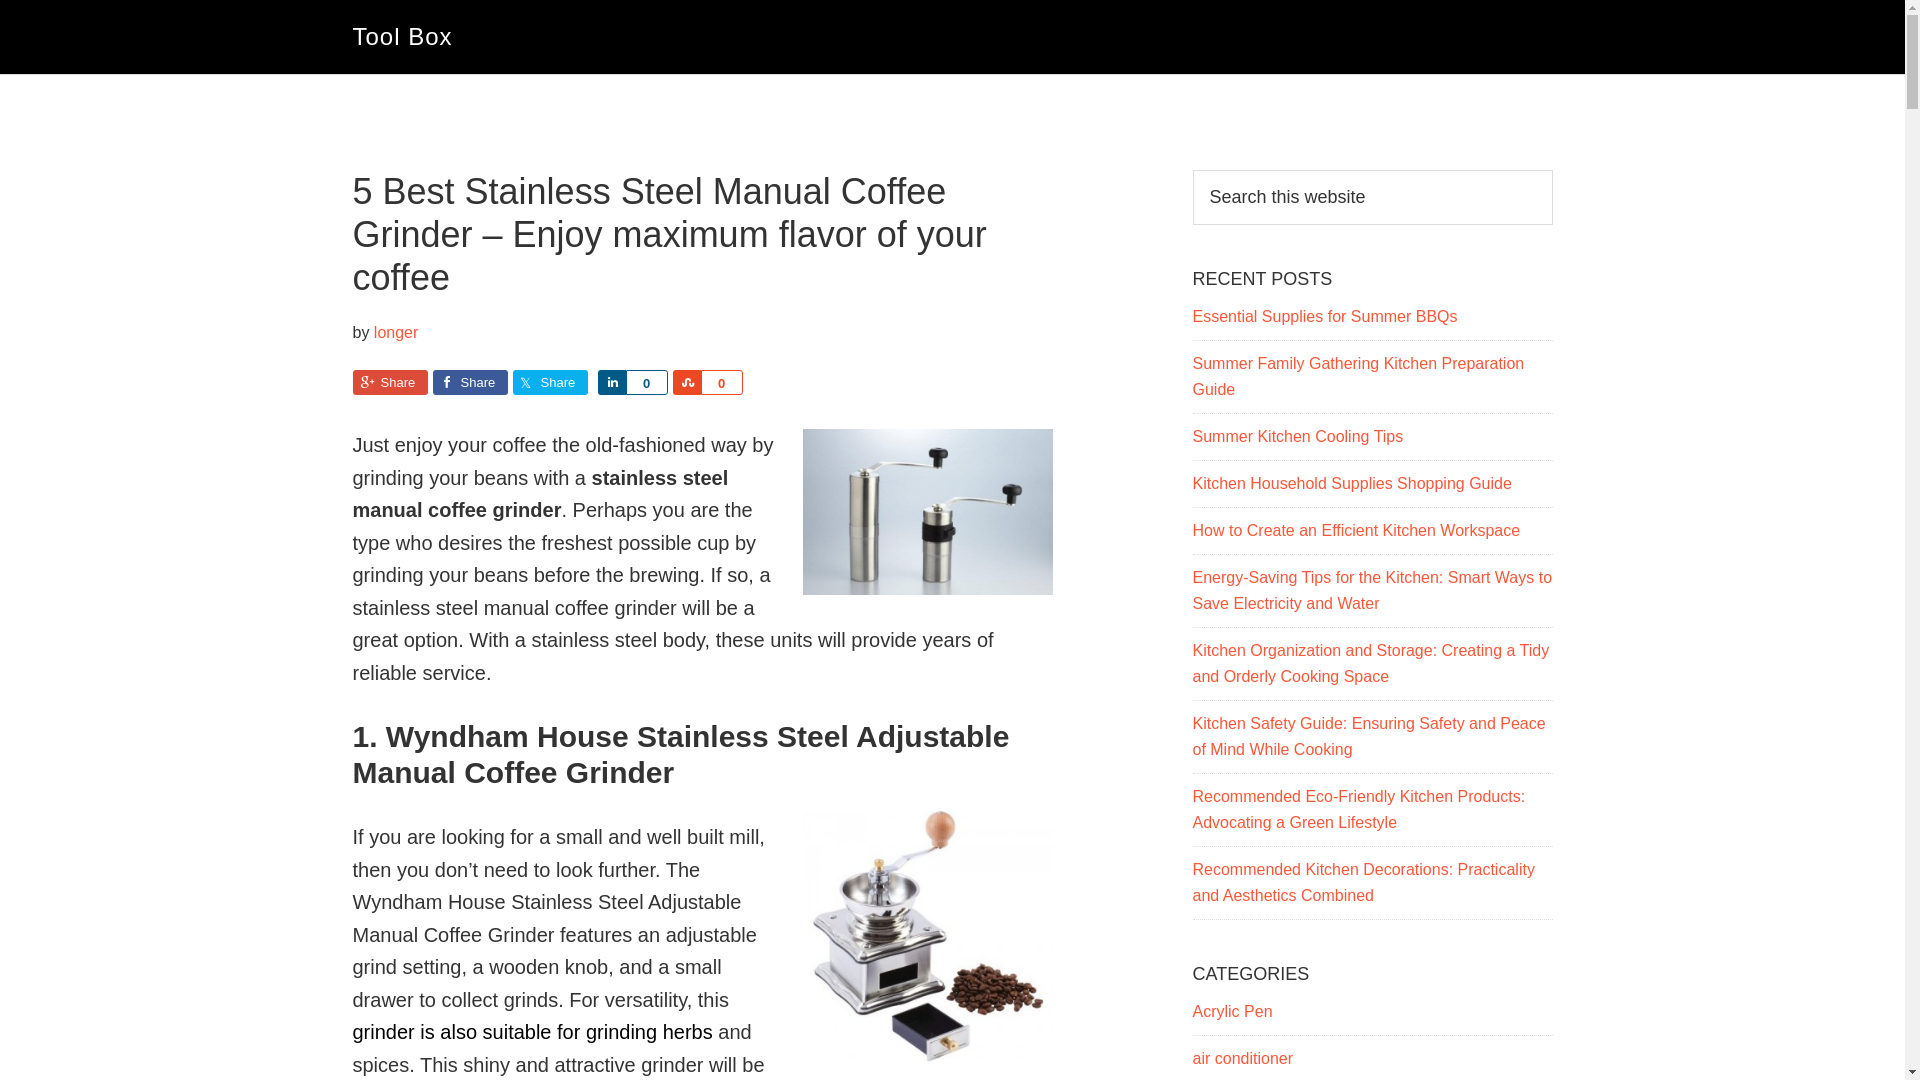 This screenshot has width=1920, height=1080. Describe the element at coordinates (401, 36) in the screenshot. I see `Tool Box` at that location.